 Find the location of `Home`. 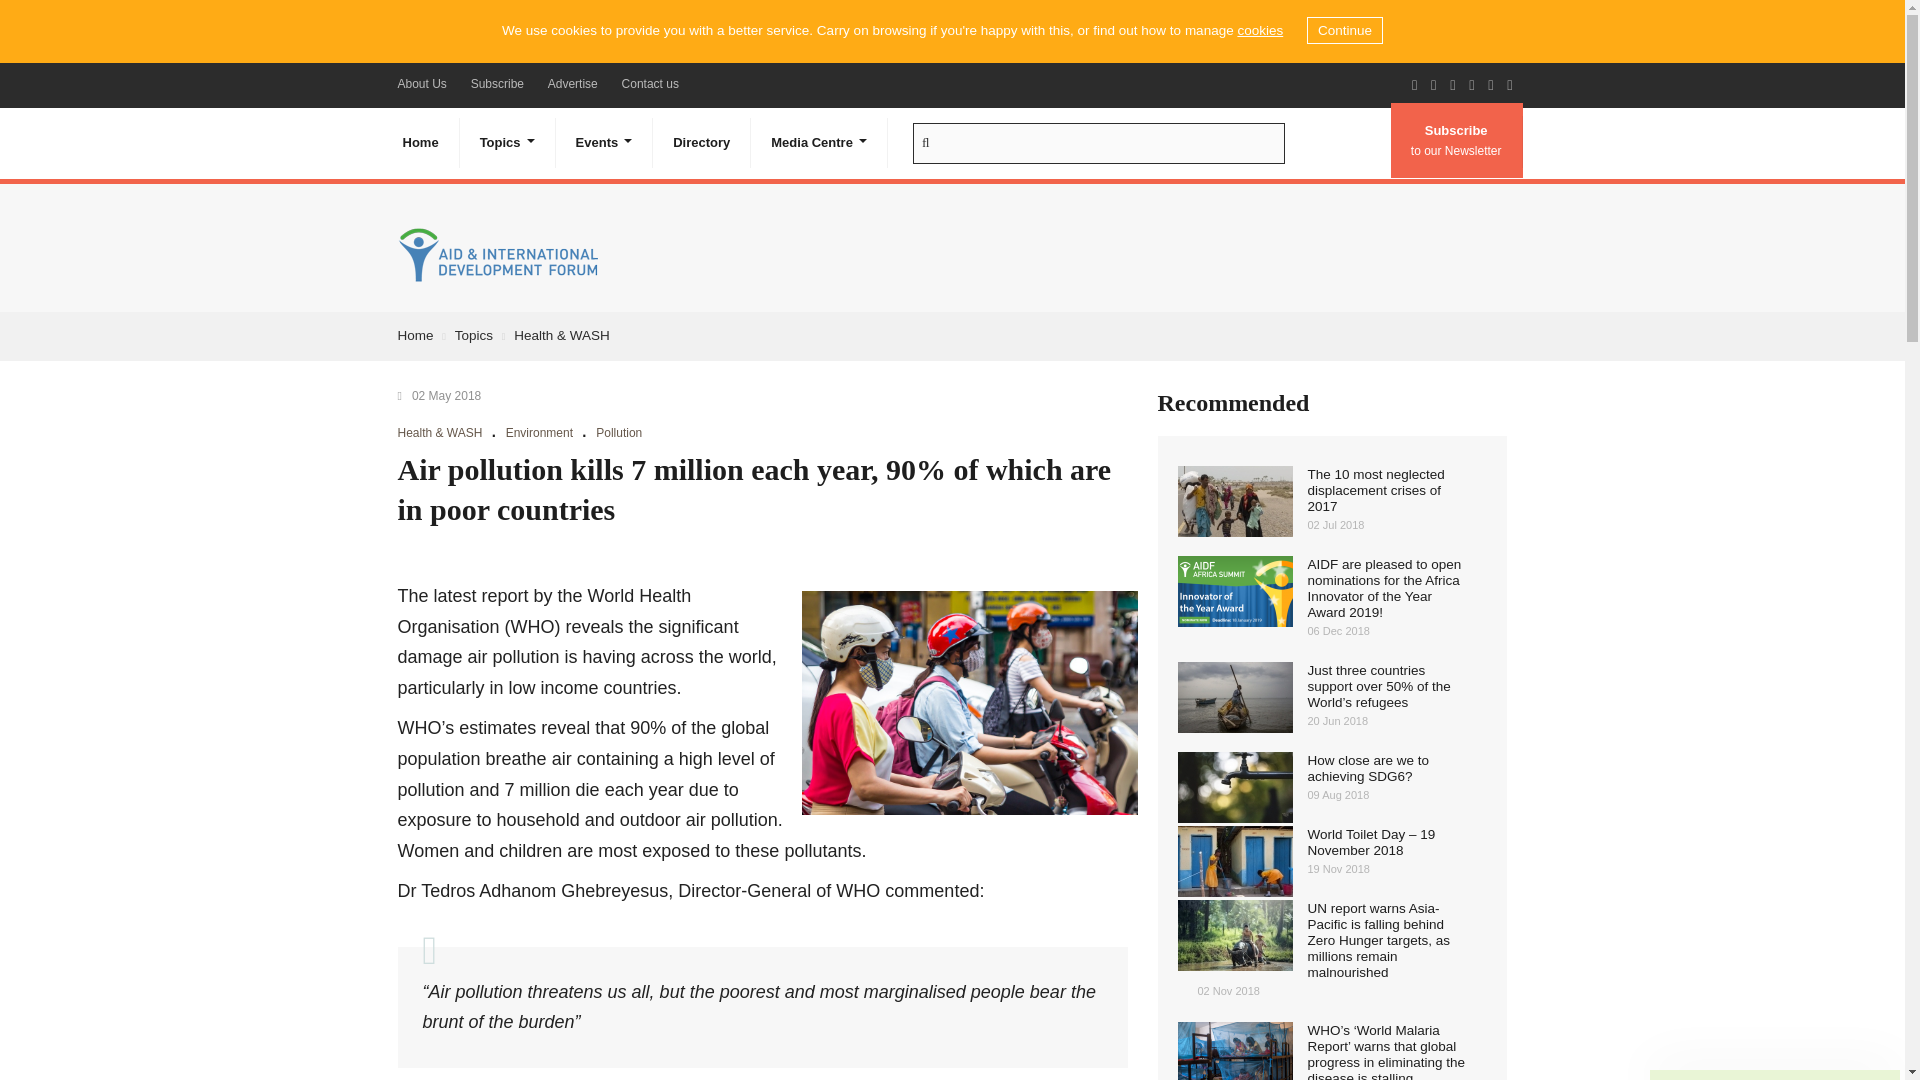

Home is located at coordinates (420, 142).